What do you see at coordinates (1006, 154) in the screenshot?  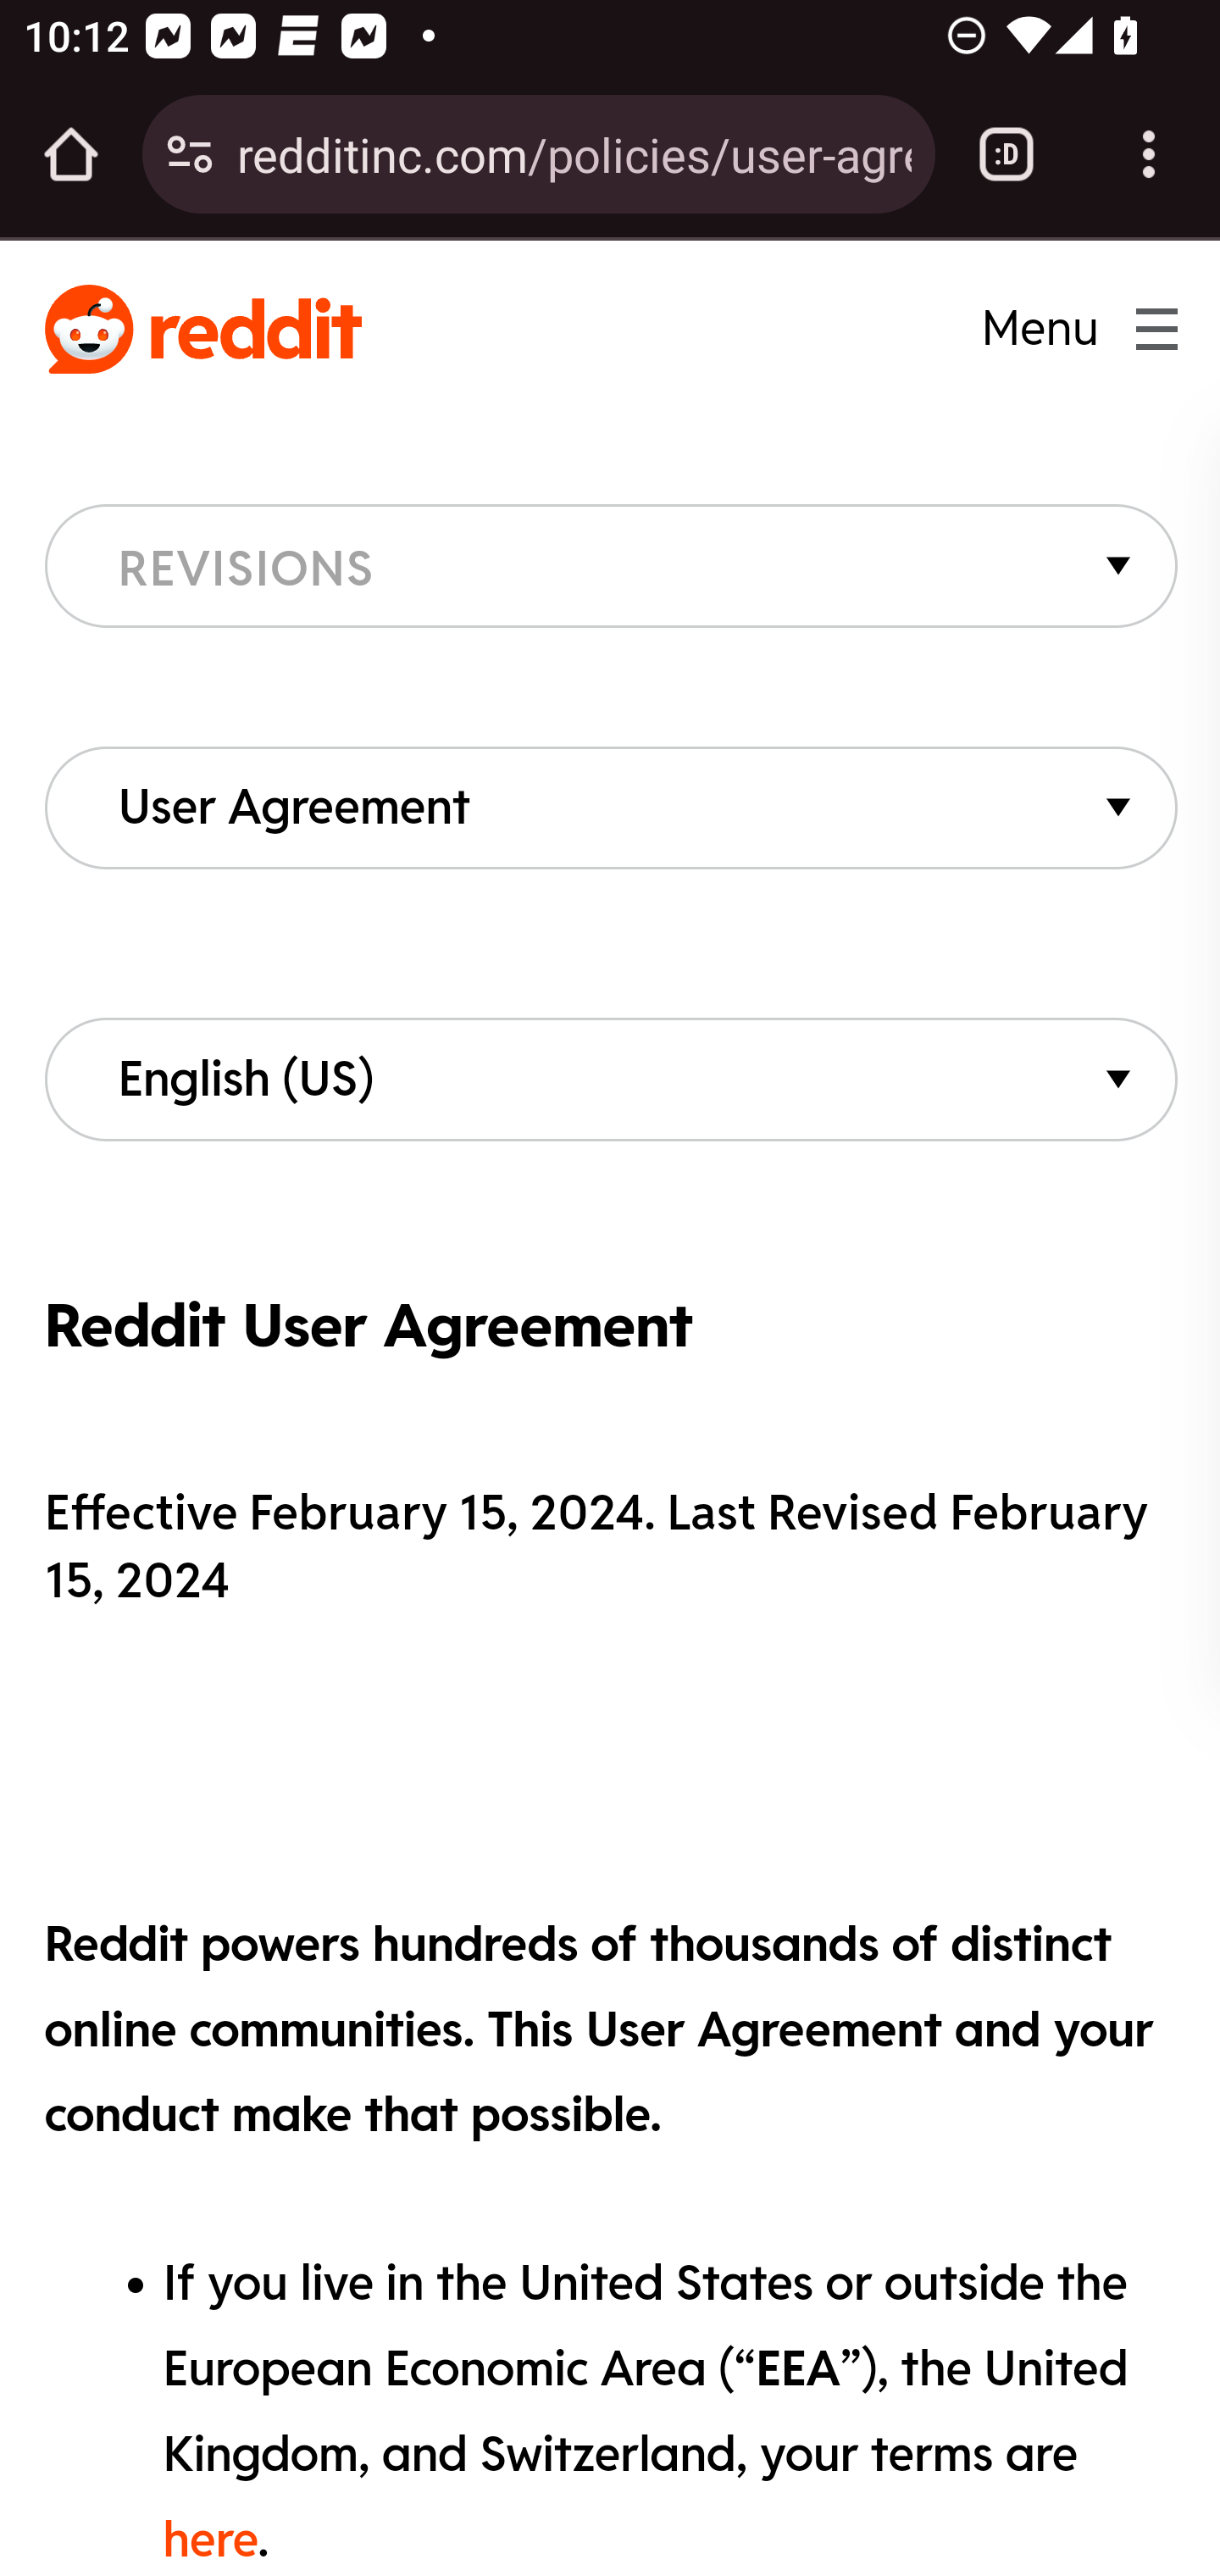 I see `Switch or close tabs` at bounding box center [1006, 154].